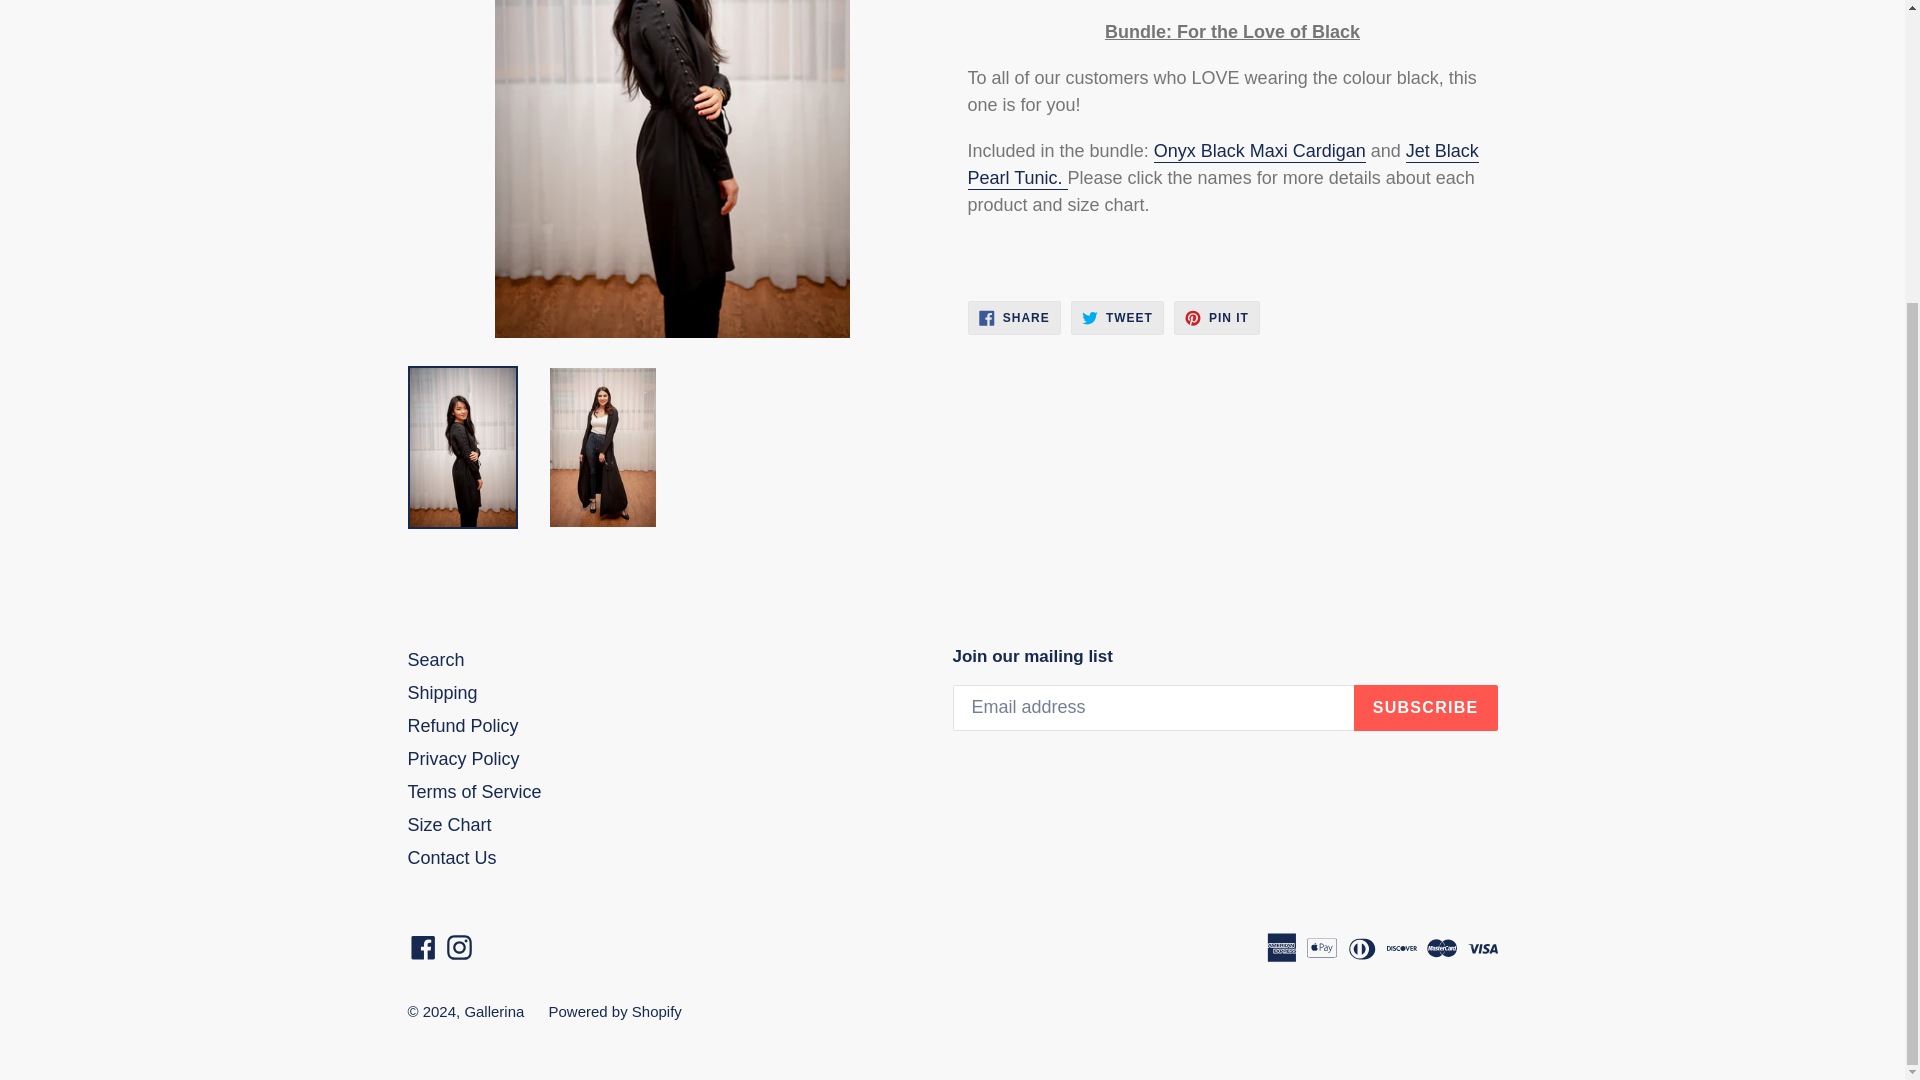 This screenshot has width=1920, height=1080. Describe the element at coordinates (1117, 318) in the screenshot. I see `Tweet on Twitter` at that location.